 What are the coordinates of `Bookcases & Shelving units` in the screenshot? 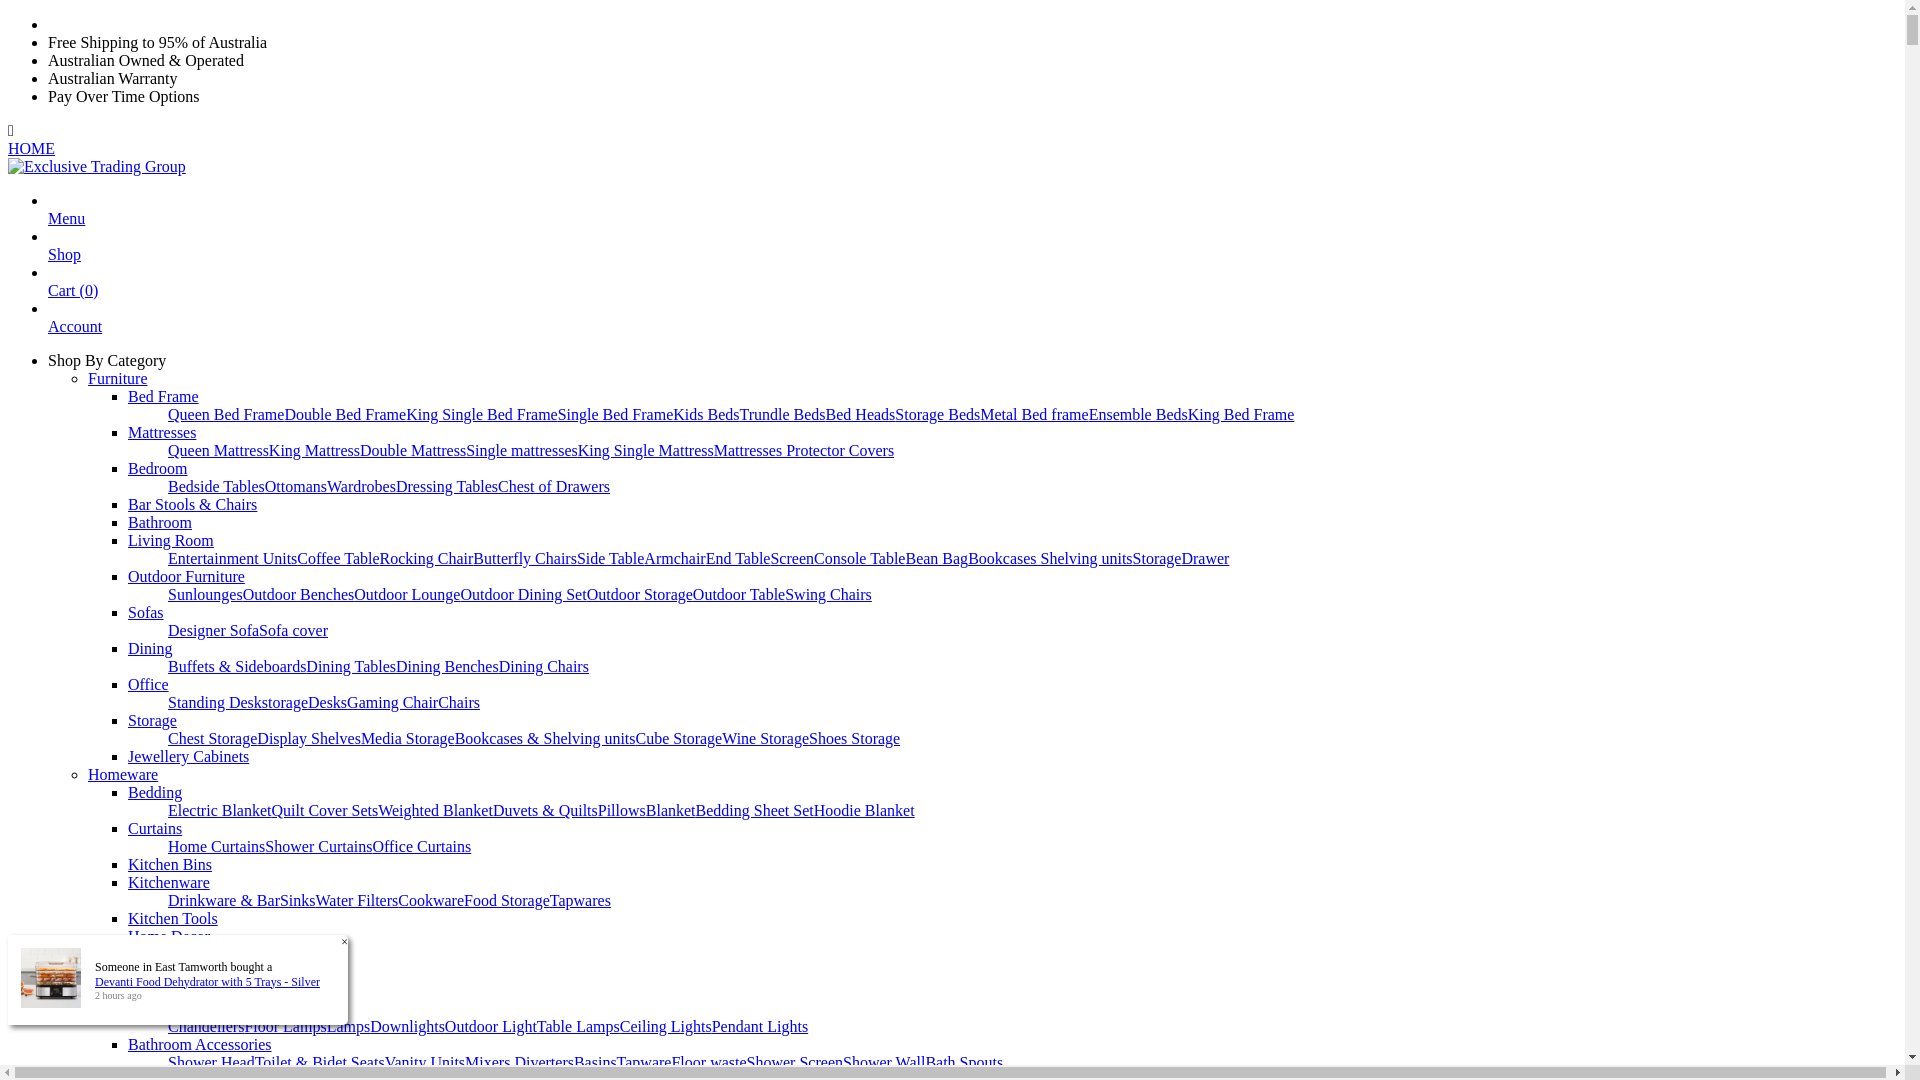 It's located at (546, 738).